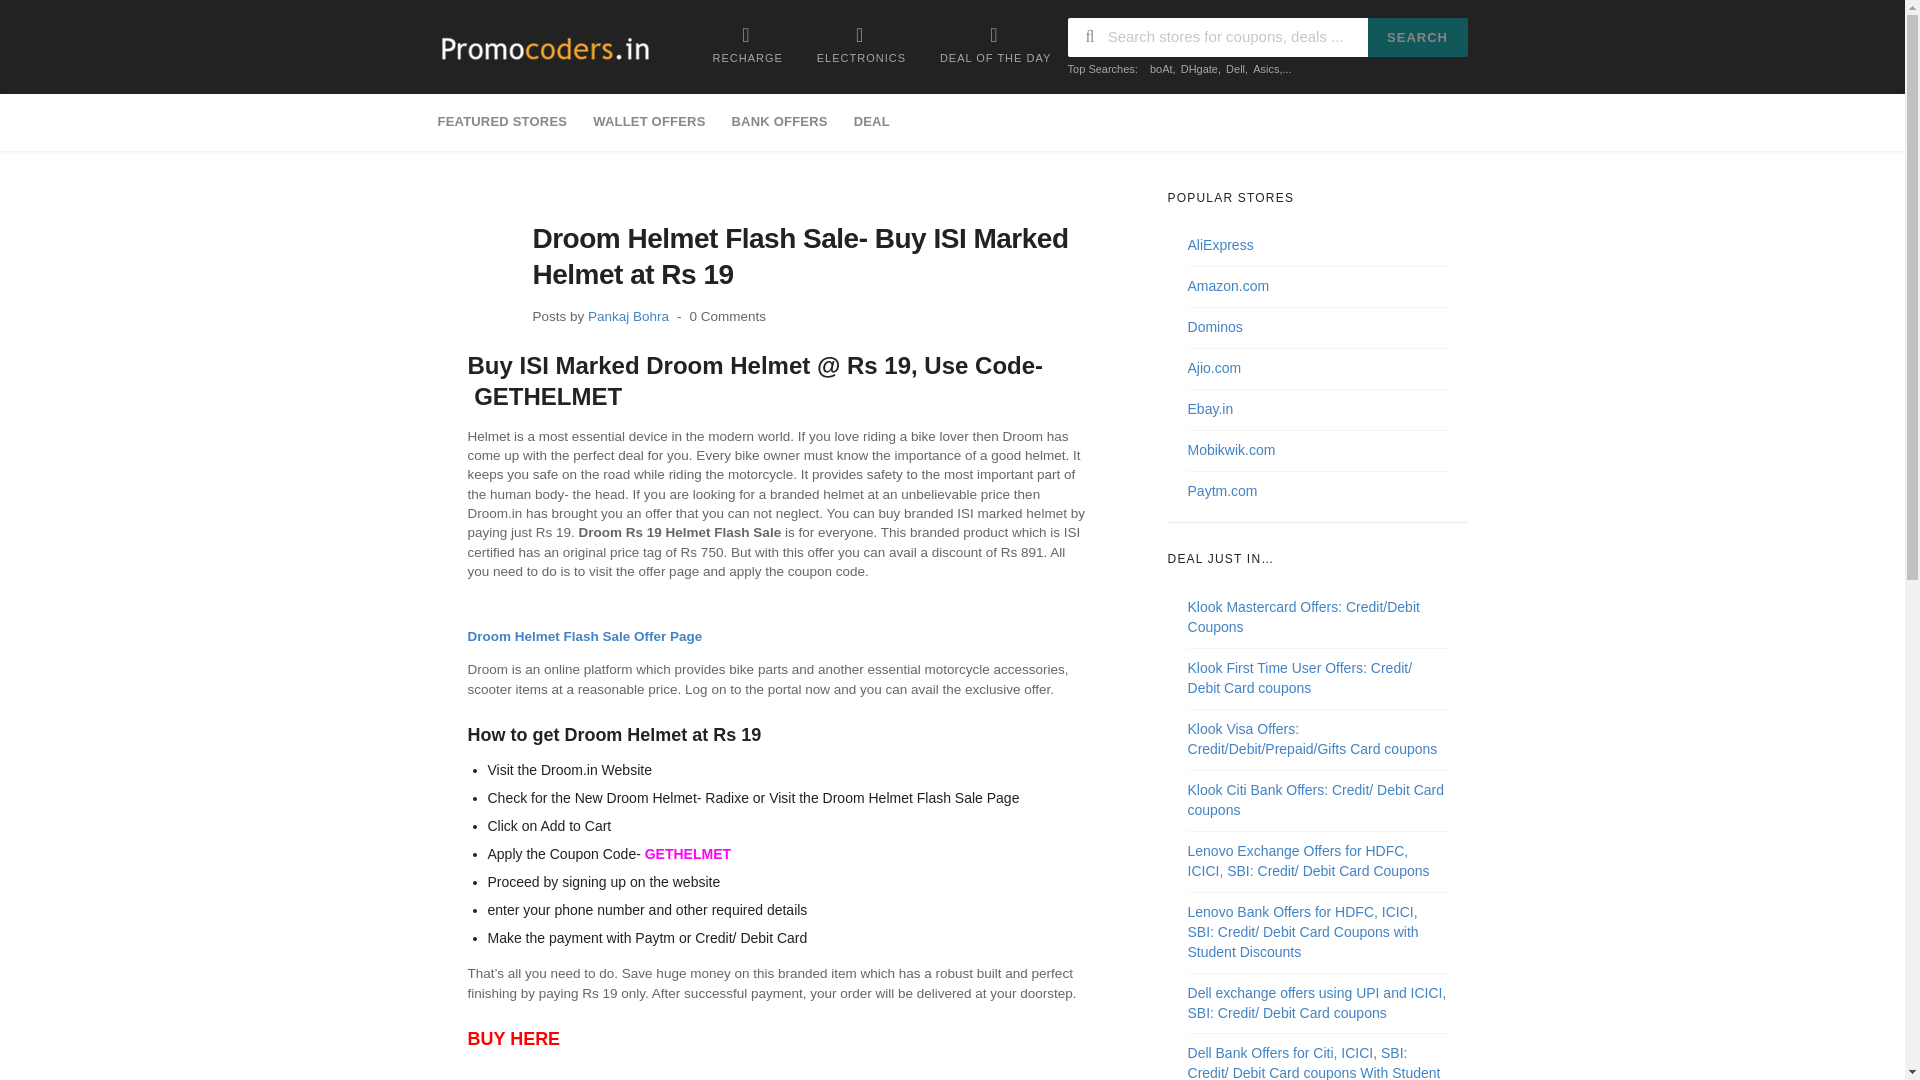 This screenshot has height=1080, width=1920. What do you see at coordinates (648, 122) in the screenshot?
I see `WALLET OFFERS` at bounding box center [648, 122].